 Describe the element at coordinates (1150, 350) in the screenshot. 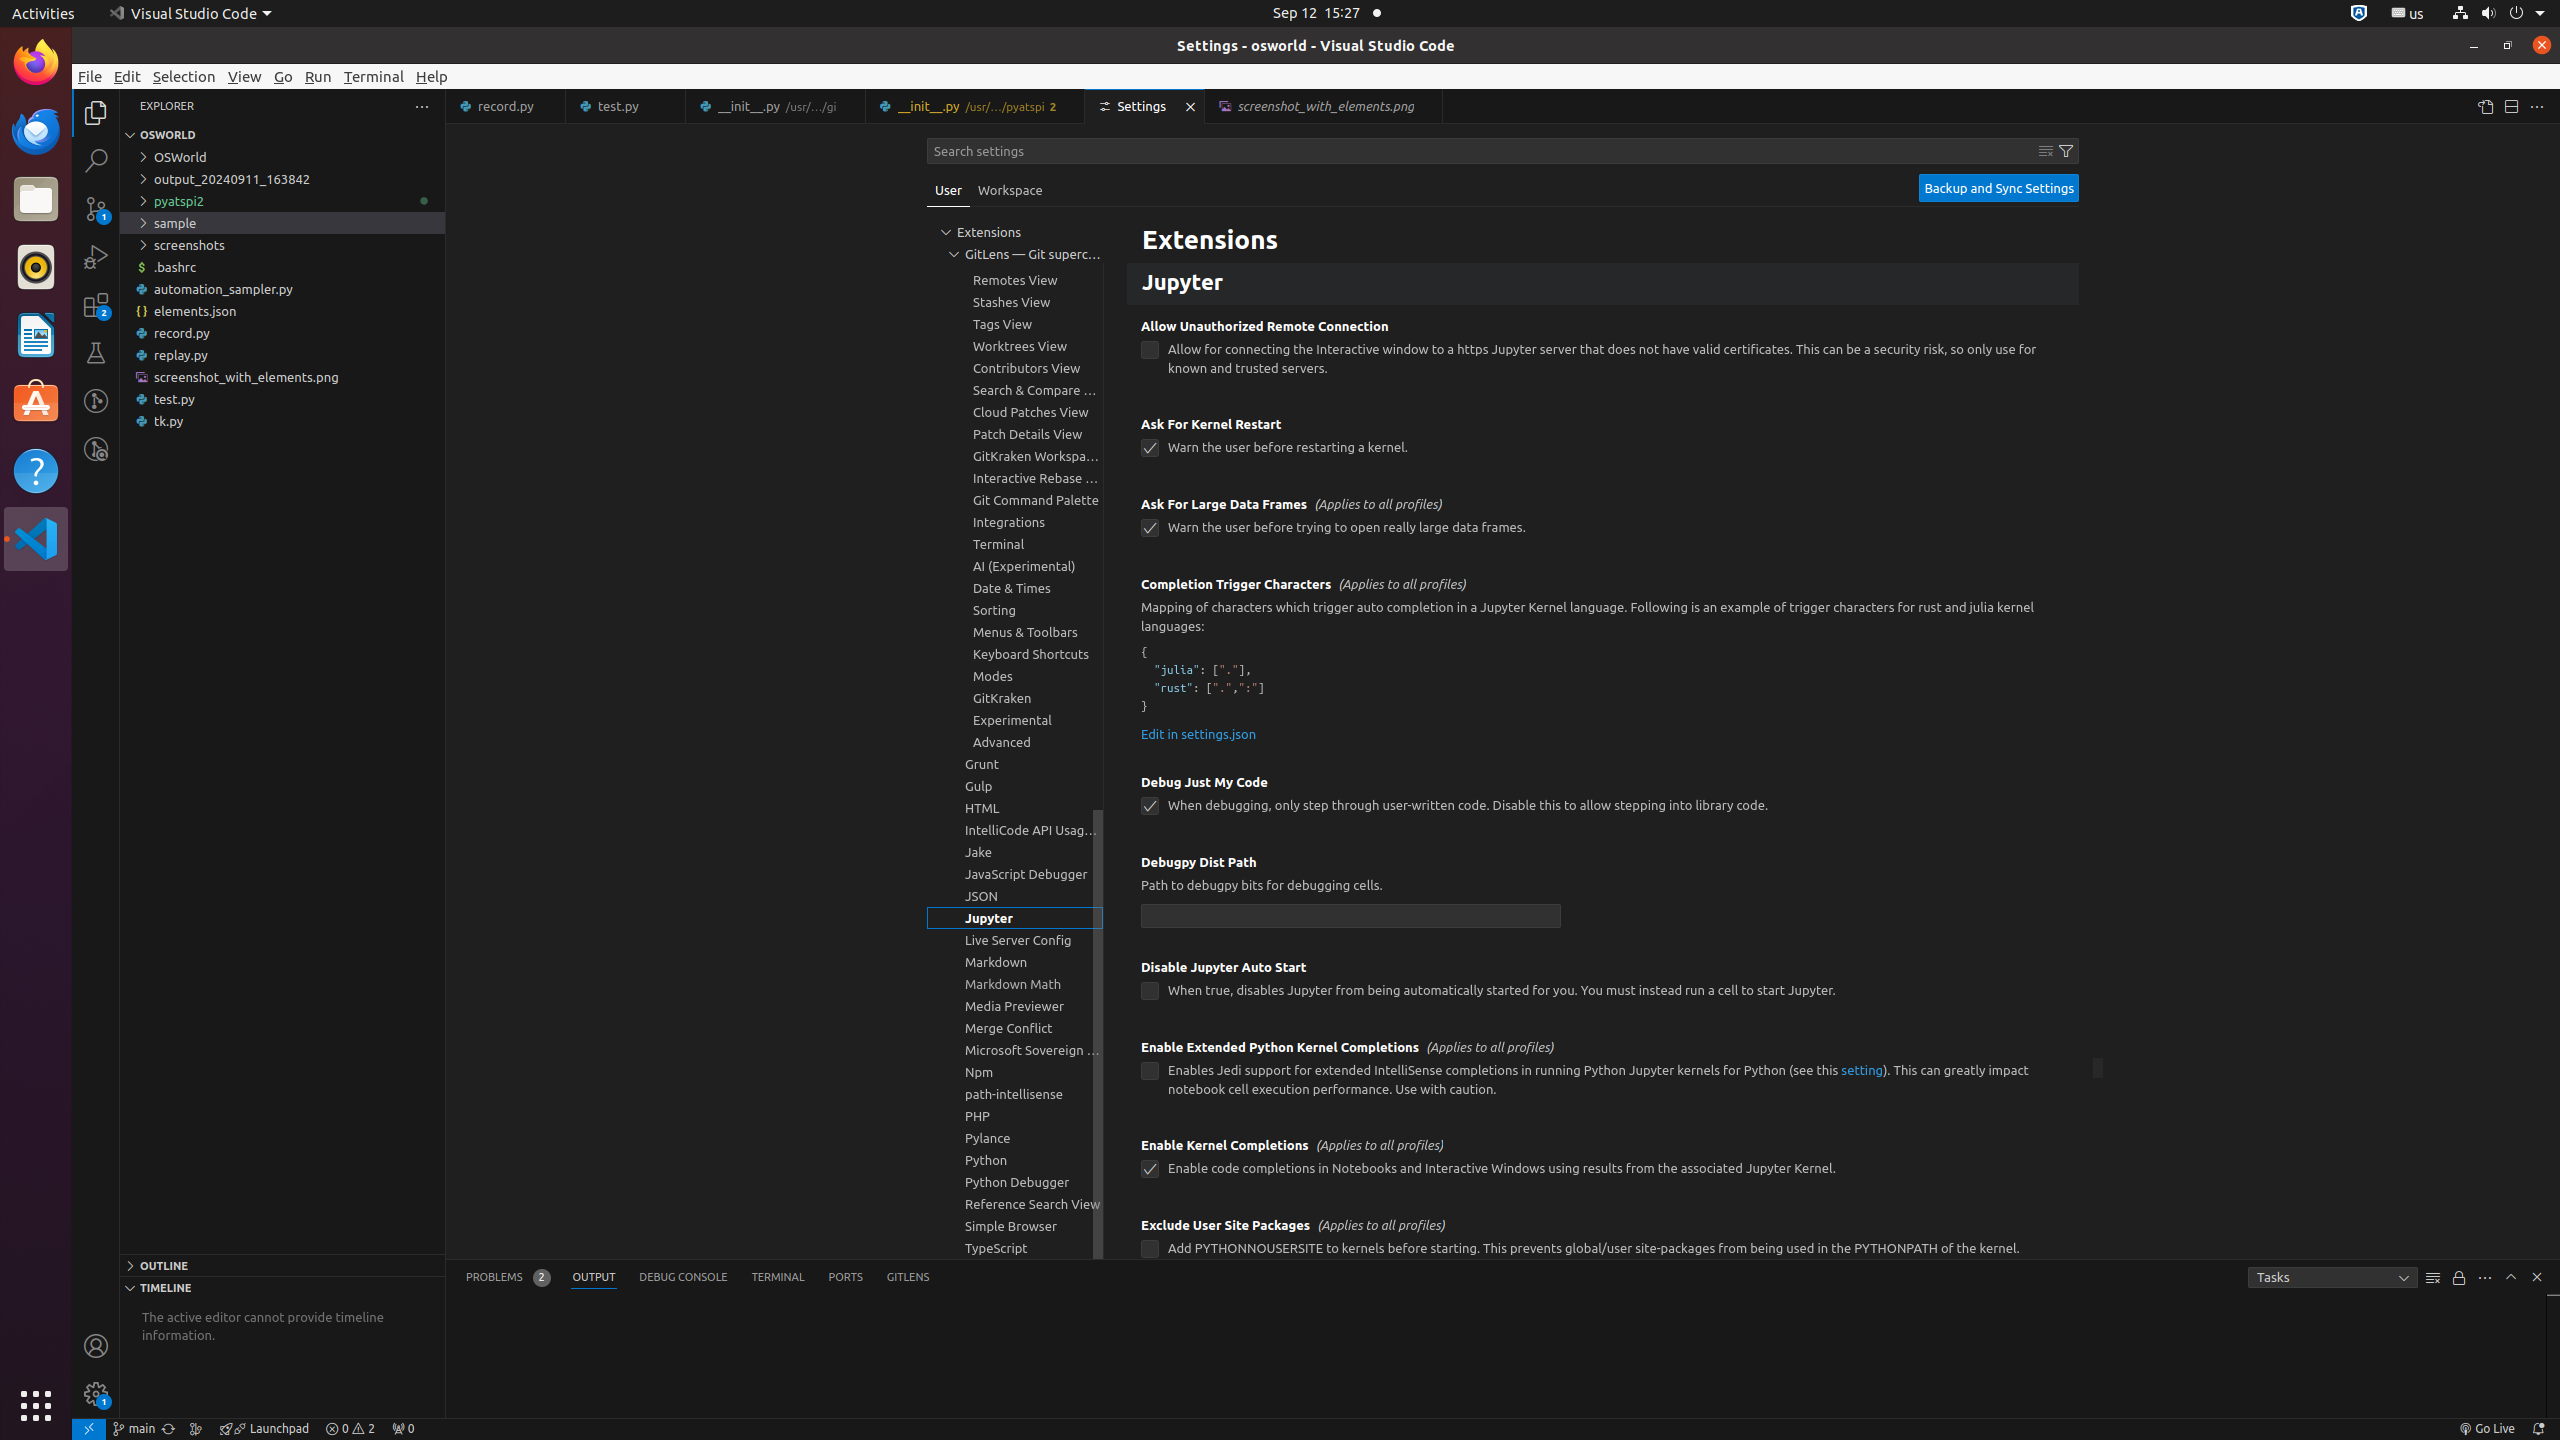

I see `jupyter.allowUnauthorizedRemoteConnection` at that location.